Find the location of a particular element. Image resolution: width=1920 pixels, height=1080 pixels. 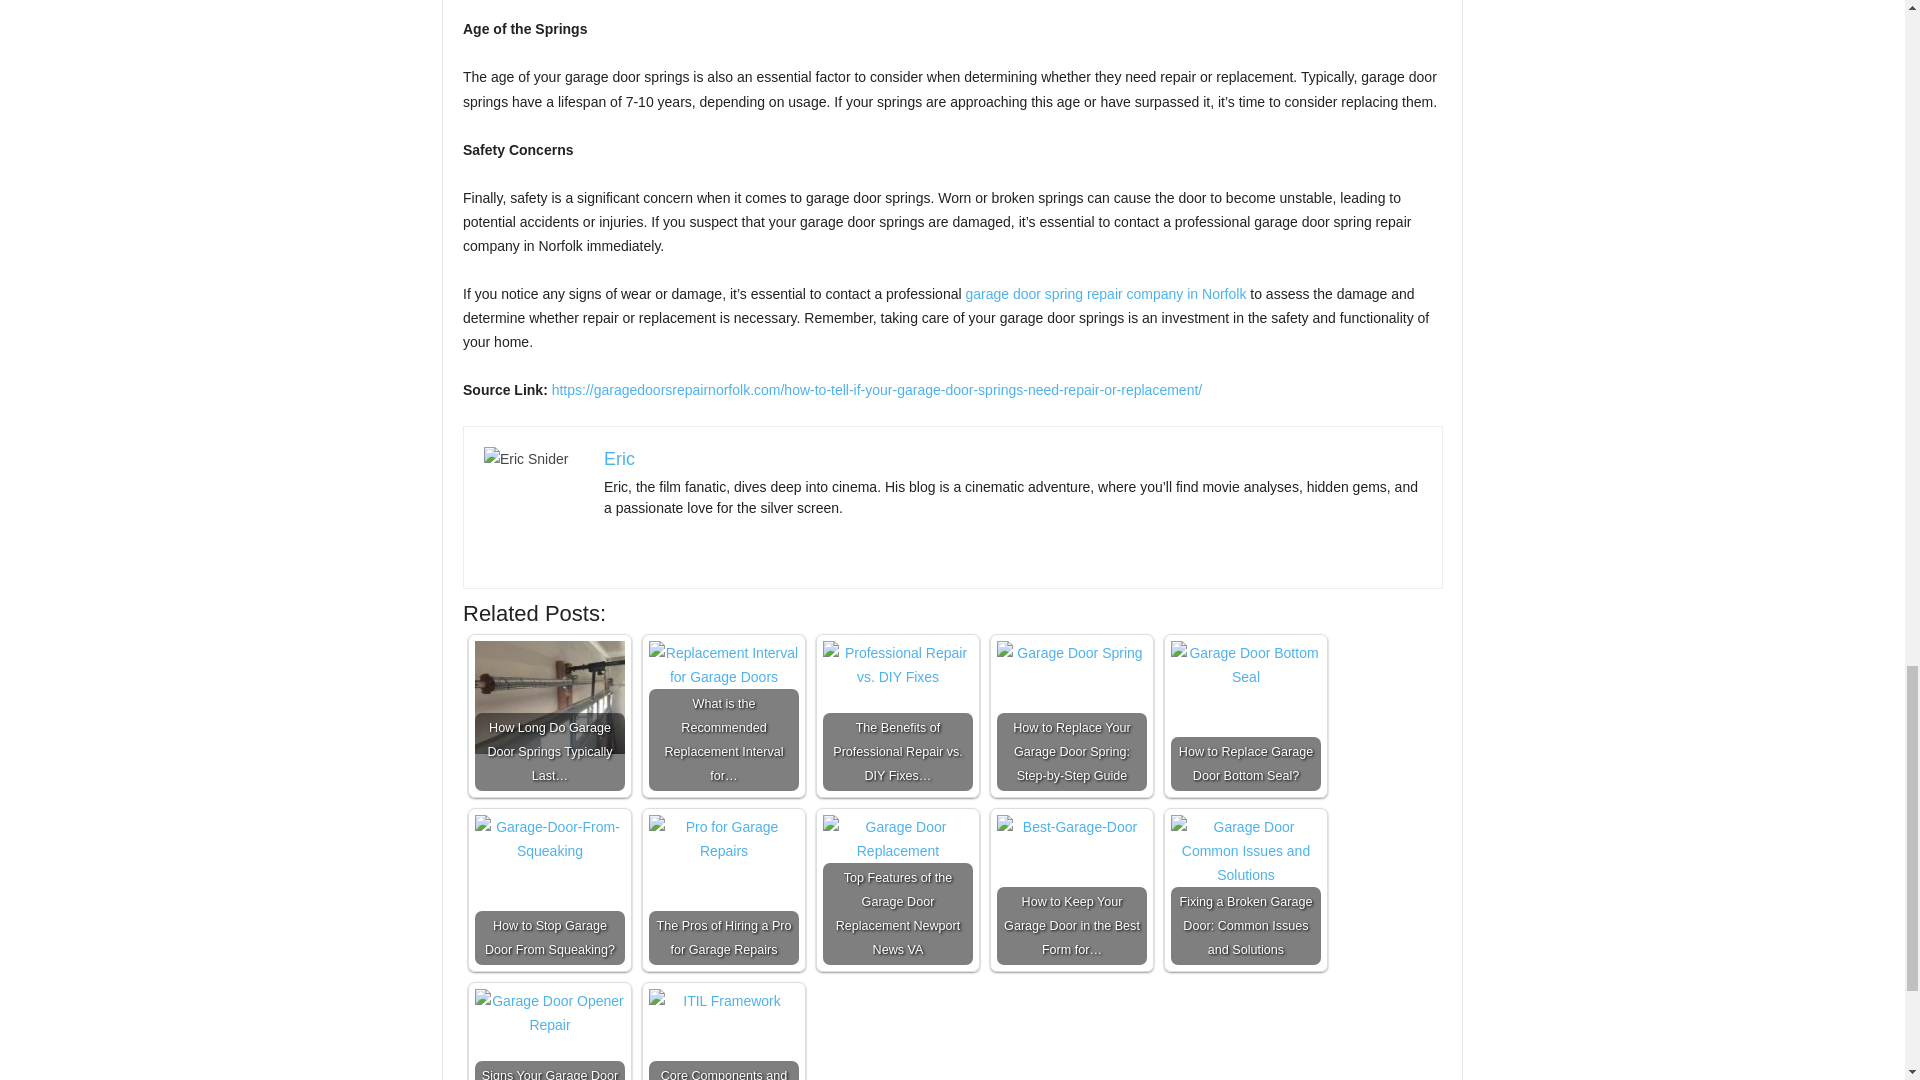

Eric is located at coordinates (620, 458).